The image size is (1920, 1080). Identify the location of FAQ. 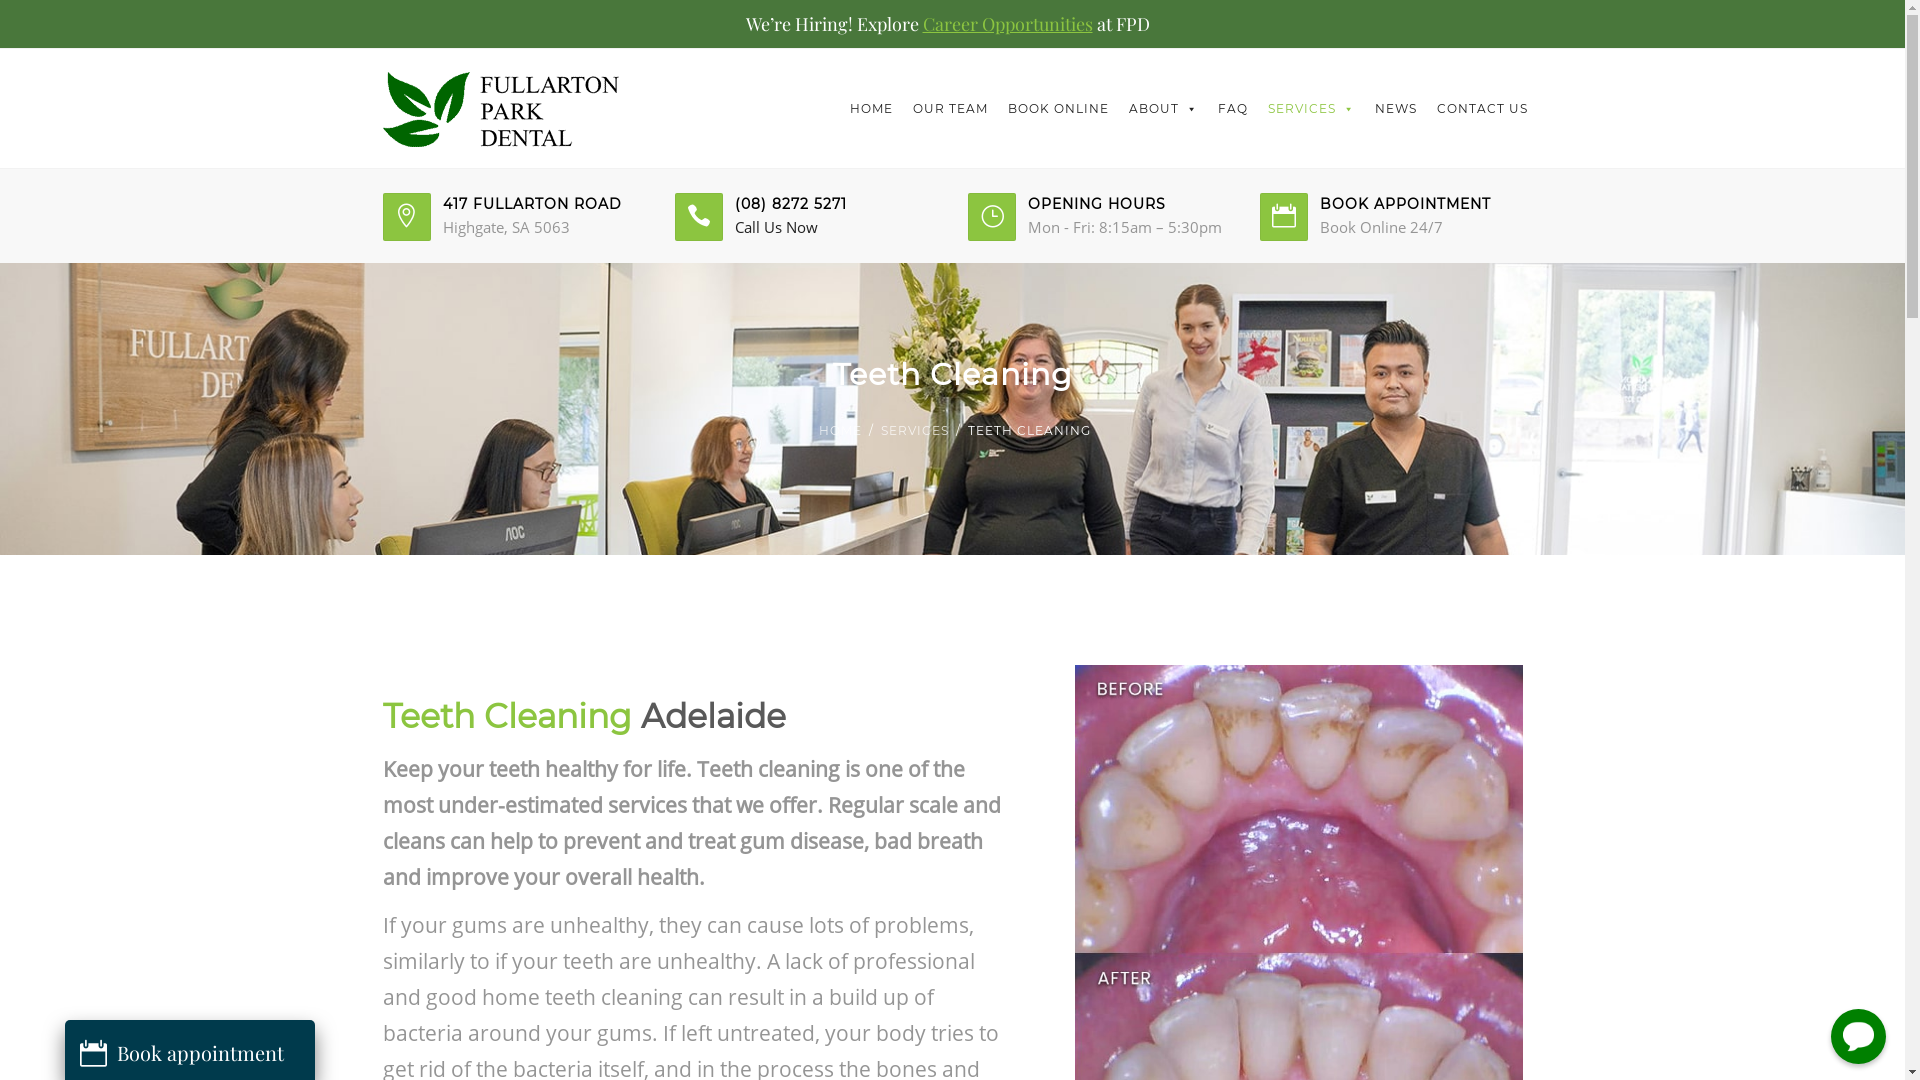
(1233, 109).